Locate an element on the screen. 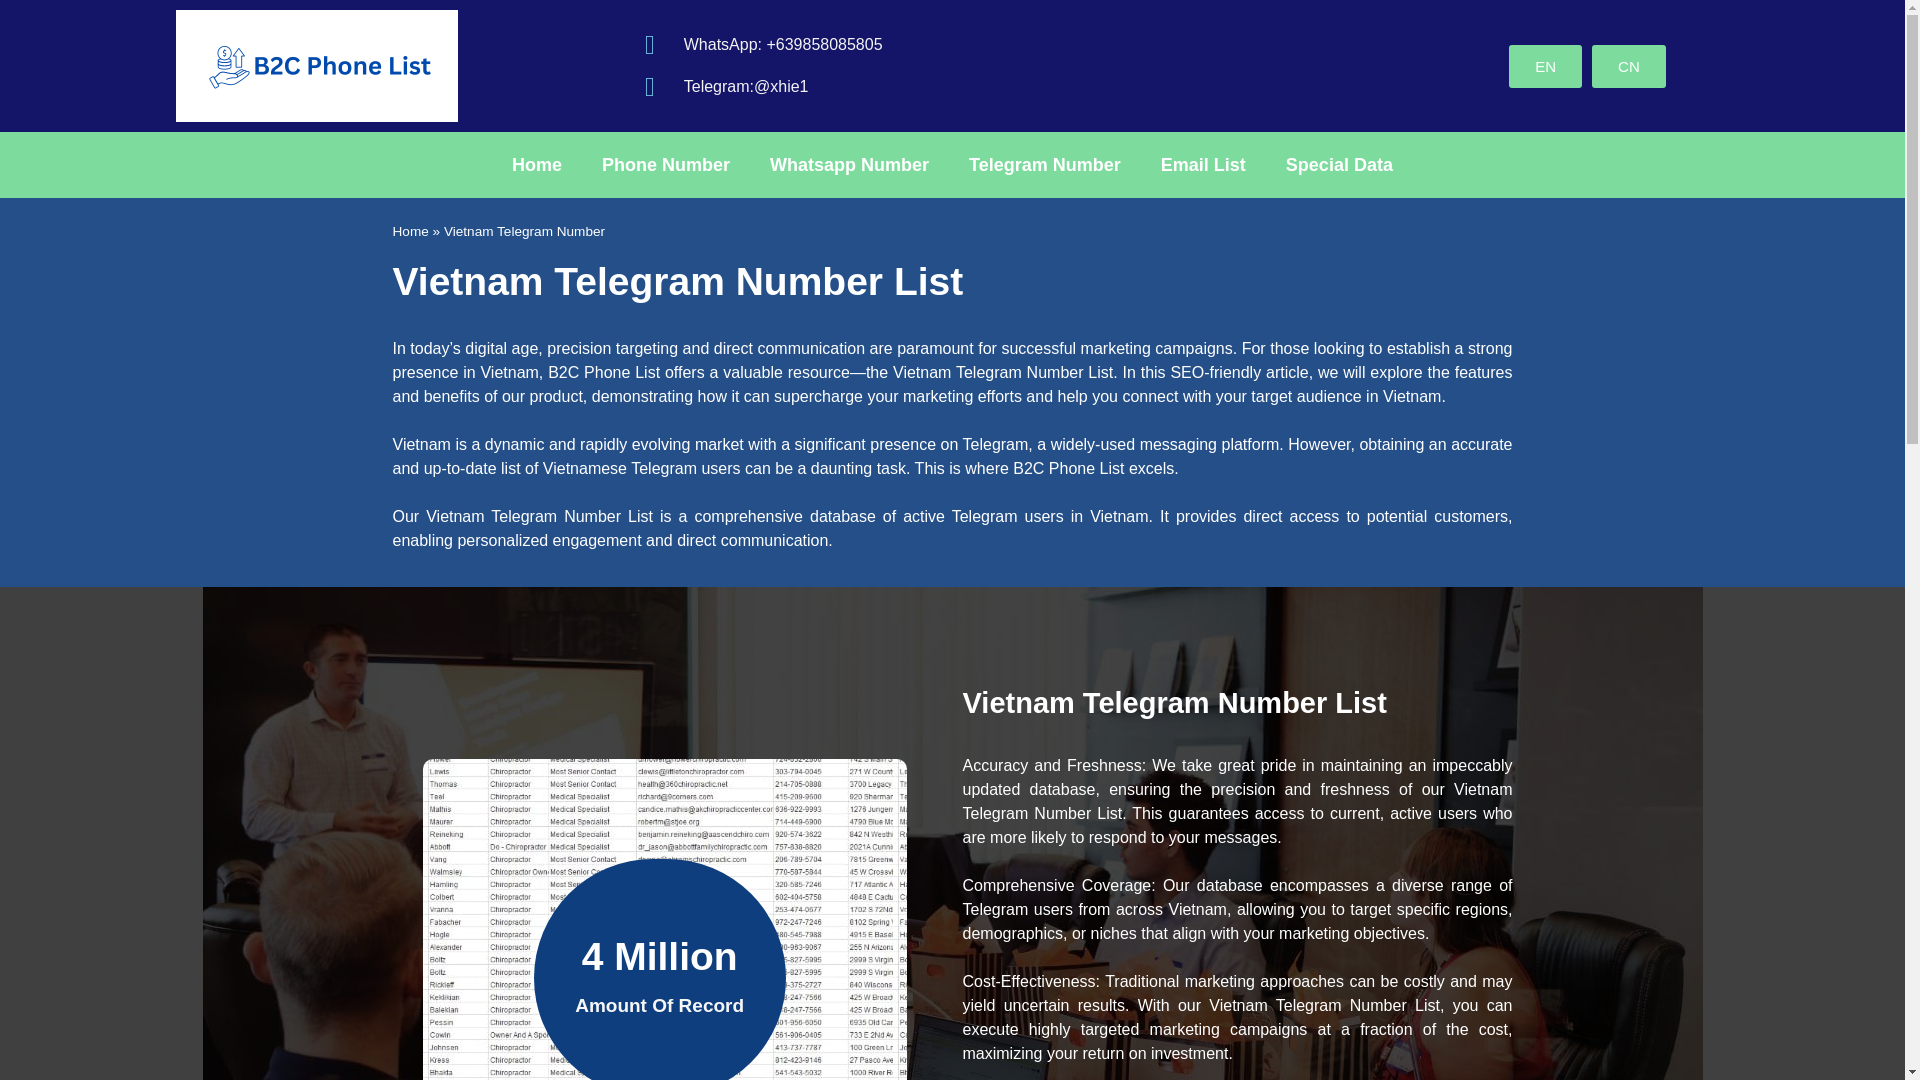 The image size is (1920, 1080). Phone Number is located at coordinates (666, 164).